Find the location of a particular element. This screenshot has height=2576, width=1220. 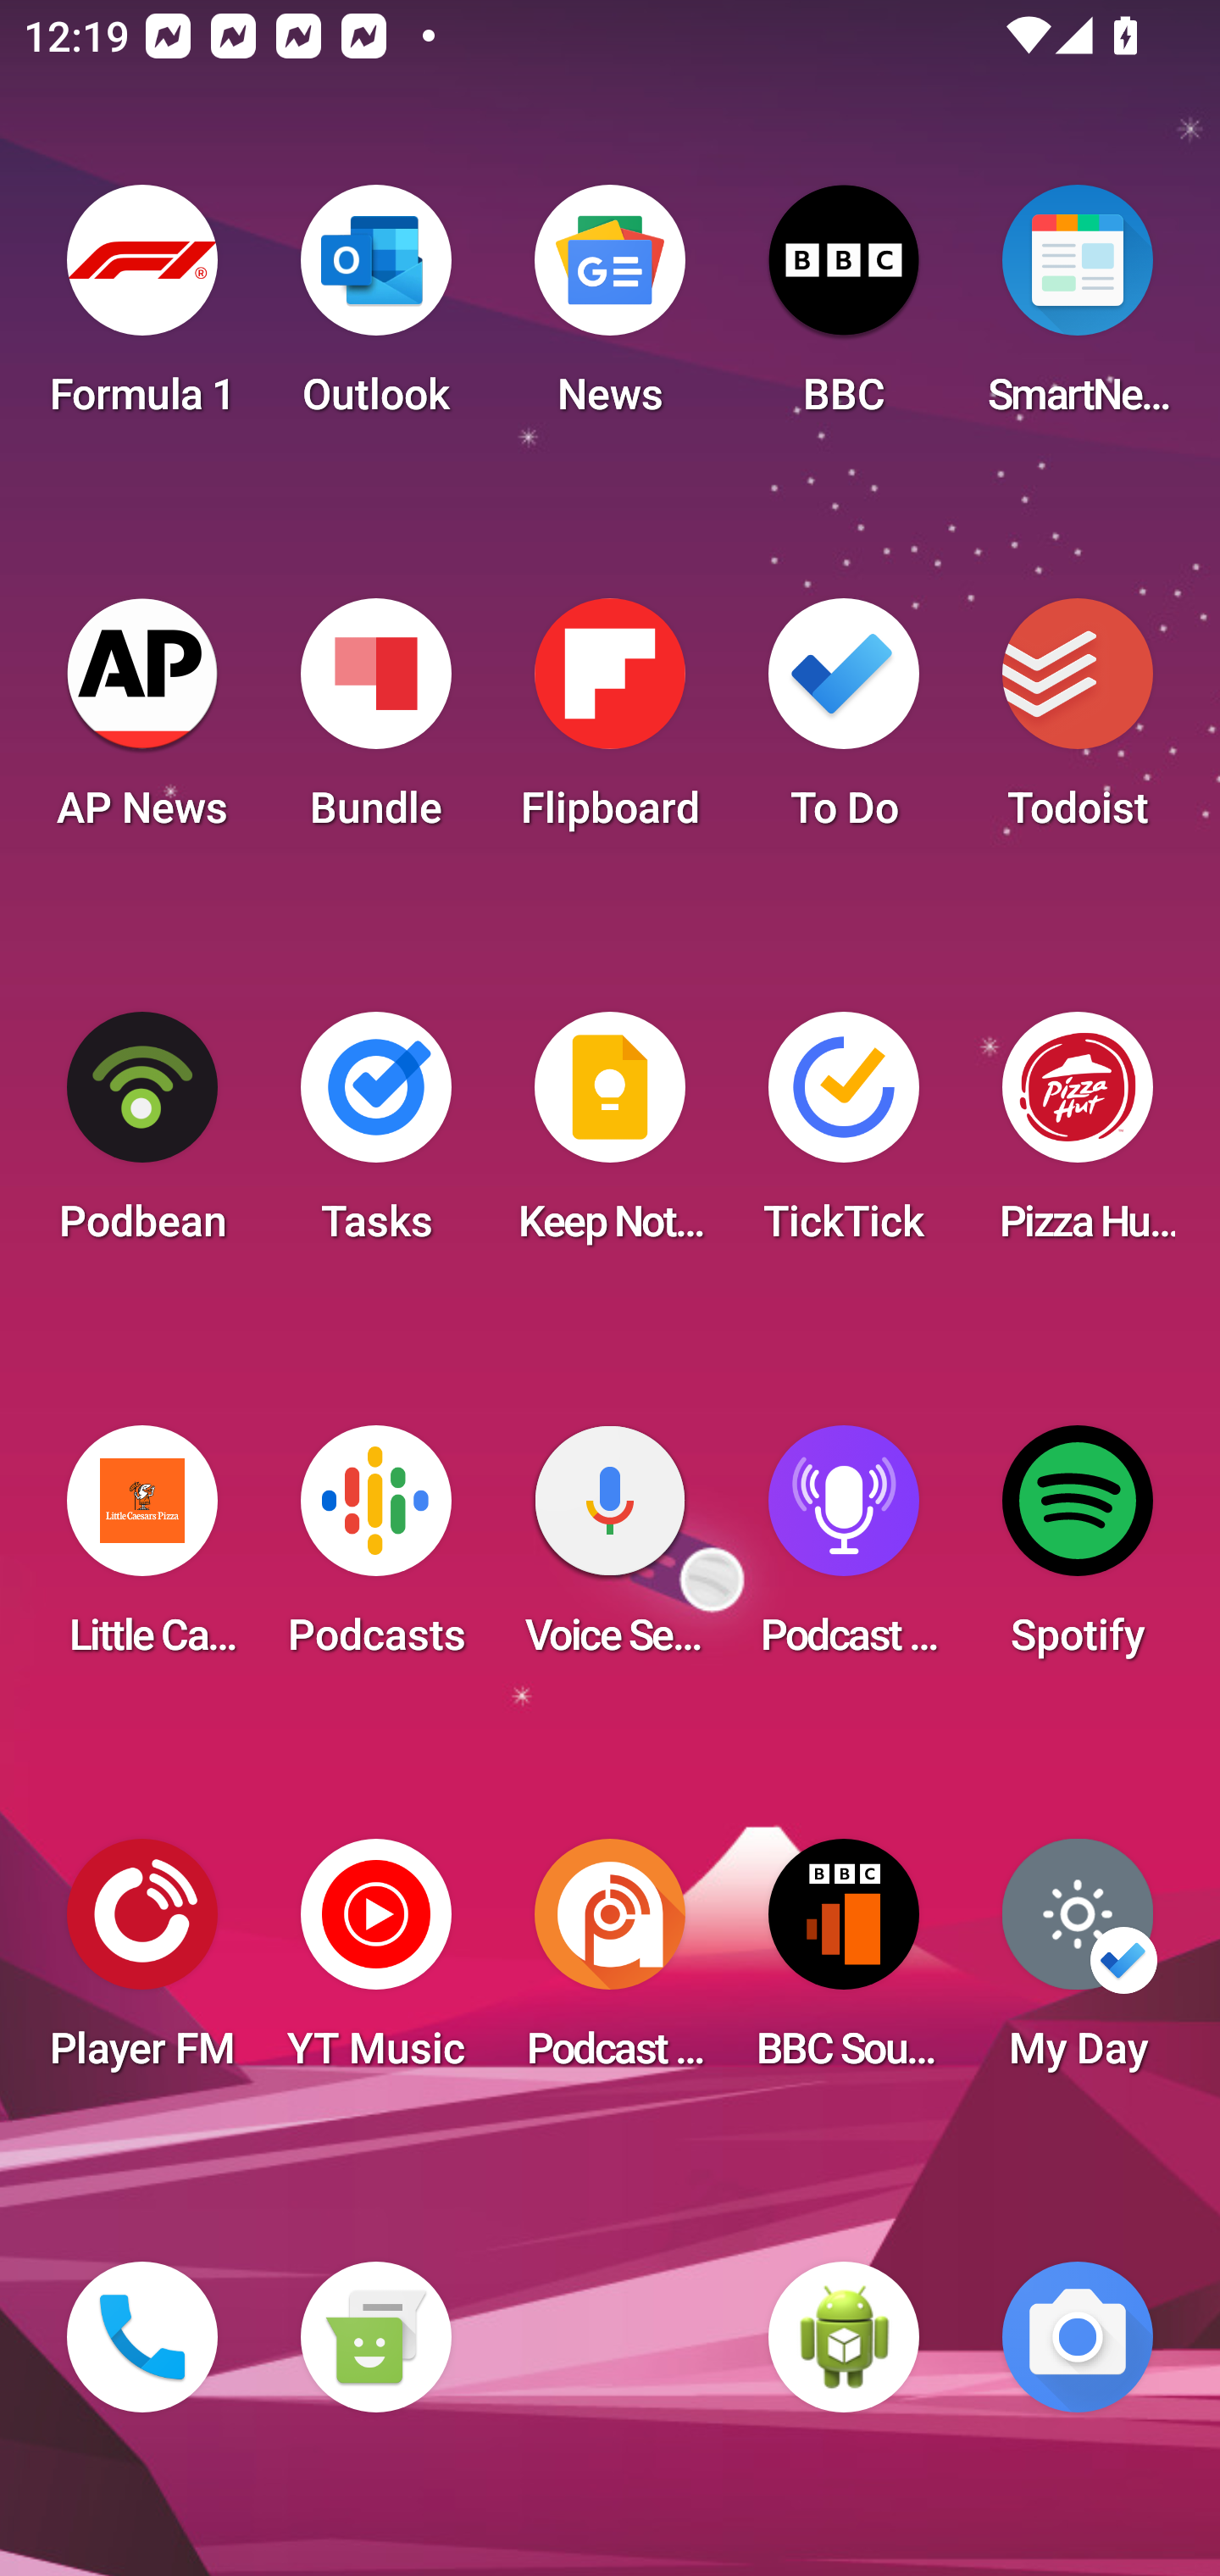

SmartNews is located at coordinates (1078, 310).